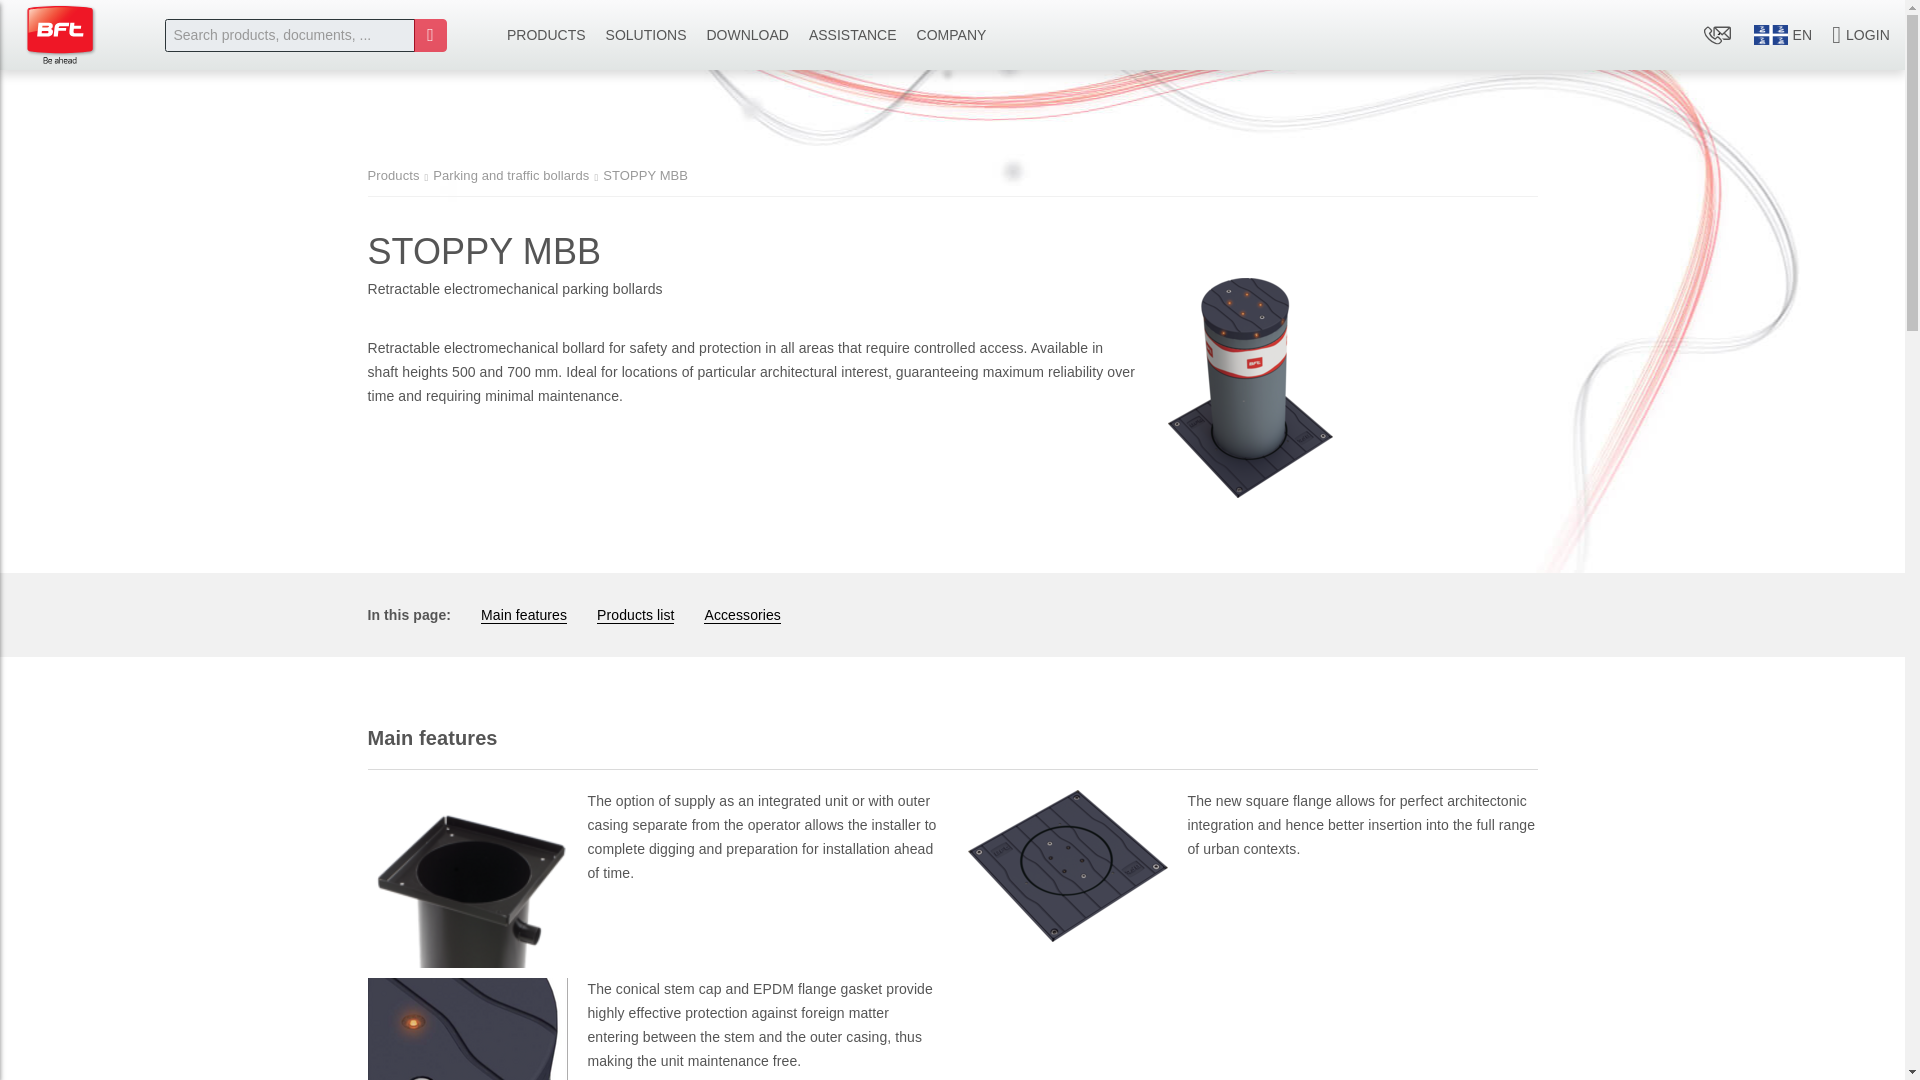 The height and width of the screenshot is (1080, 1920). Describe the element at coordinates (546, 35) in the screenshot. I see `PRODUCTS` at that location.